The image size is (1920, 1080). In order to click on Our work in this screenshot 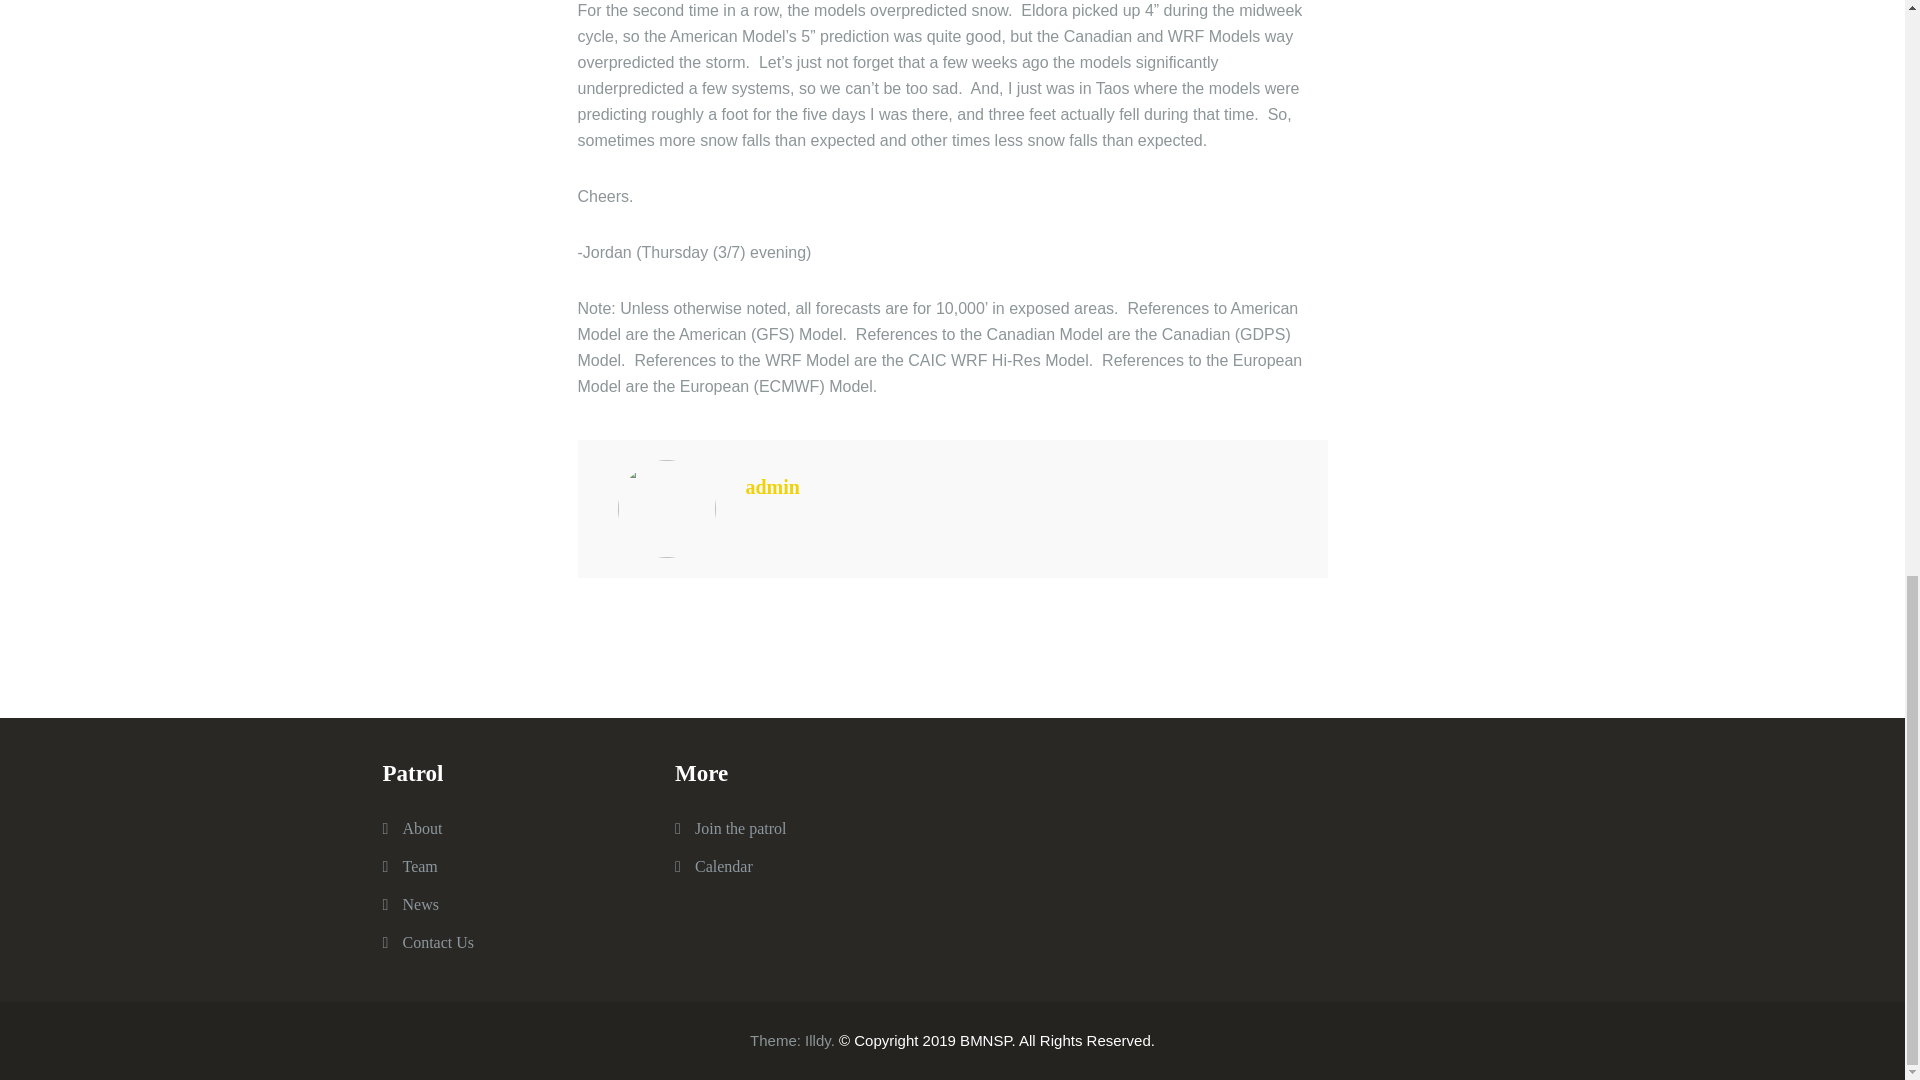, I will do `click(421, 828)`.